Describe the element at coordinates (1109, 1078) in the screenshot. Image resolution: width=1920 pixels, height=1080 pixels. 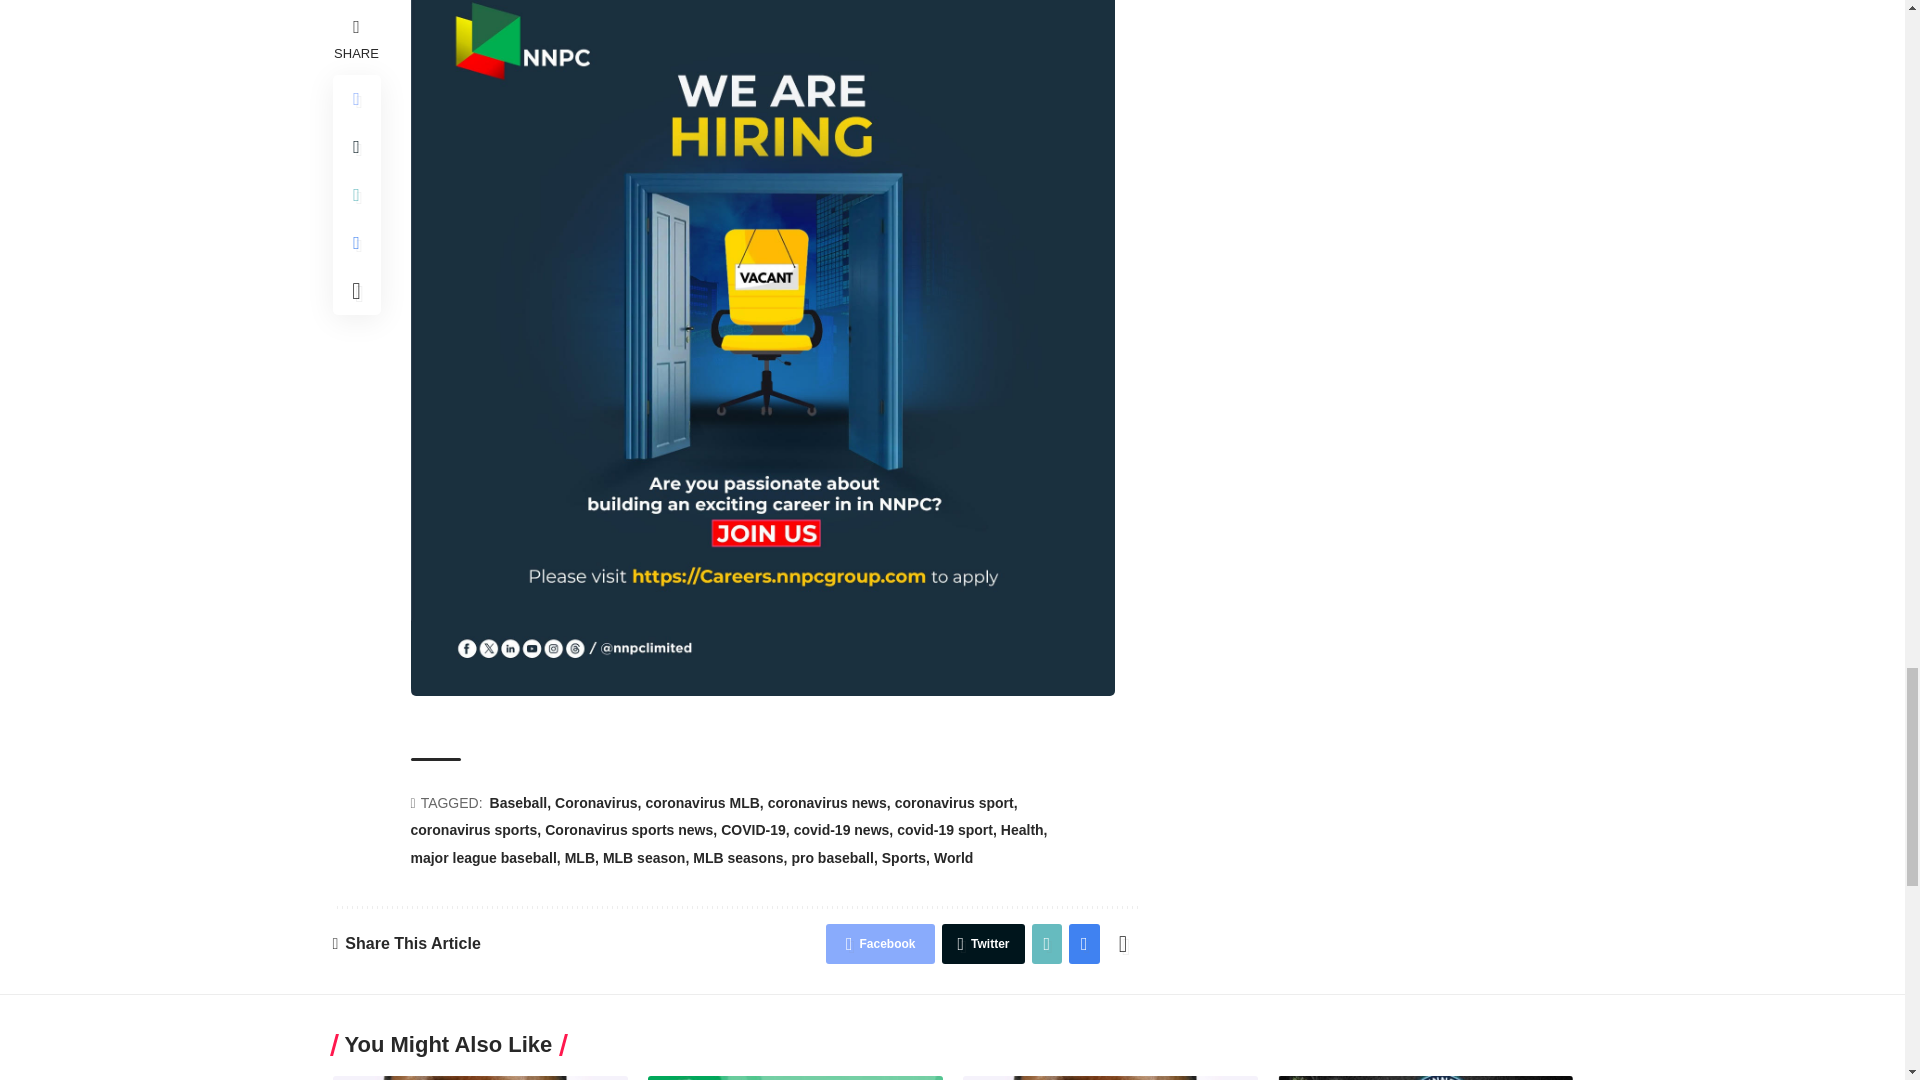
I see `ECOWAS continues its blunders as West Africa splits` at that location.